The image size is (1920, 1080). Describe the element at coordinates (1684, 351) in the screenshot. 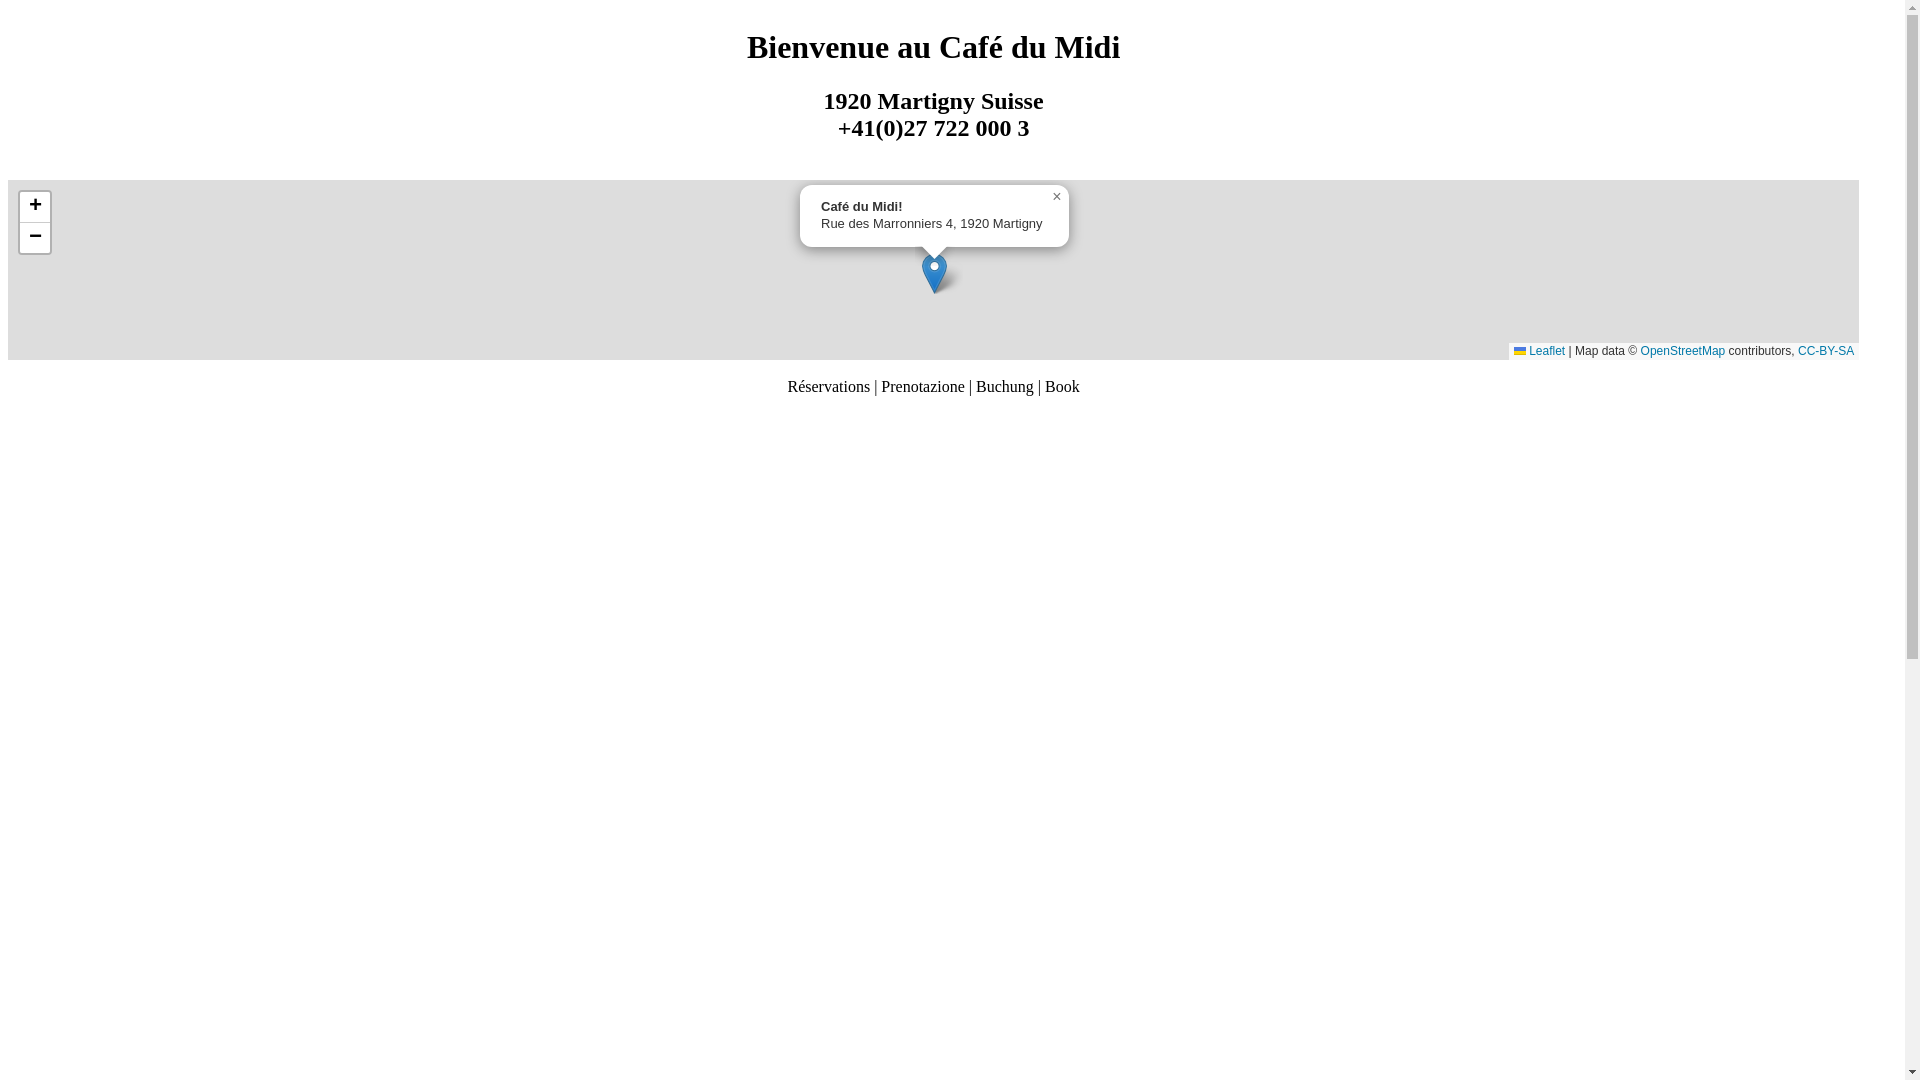

I see `OpenStreetMap` at that location.